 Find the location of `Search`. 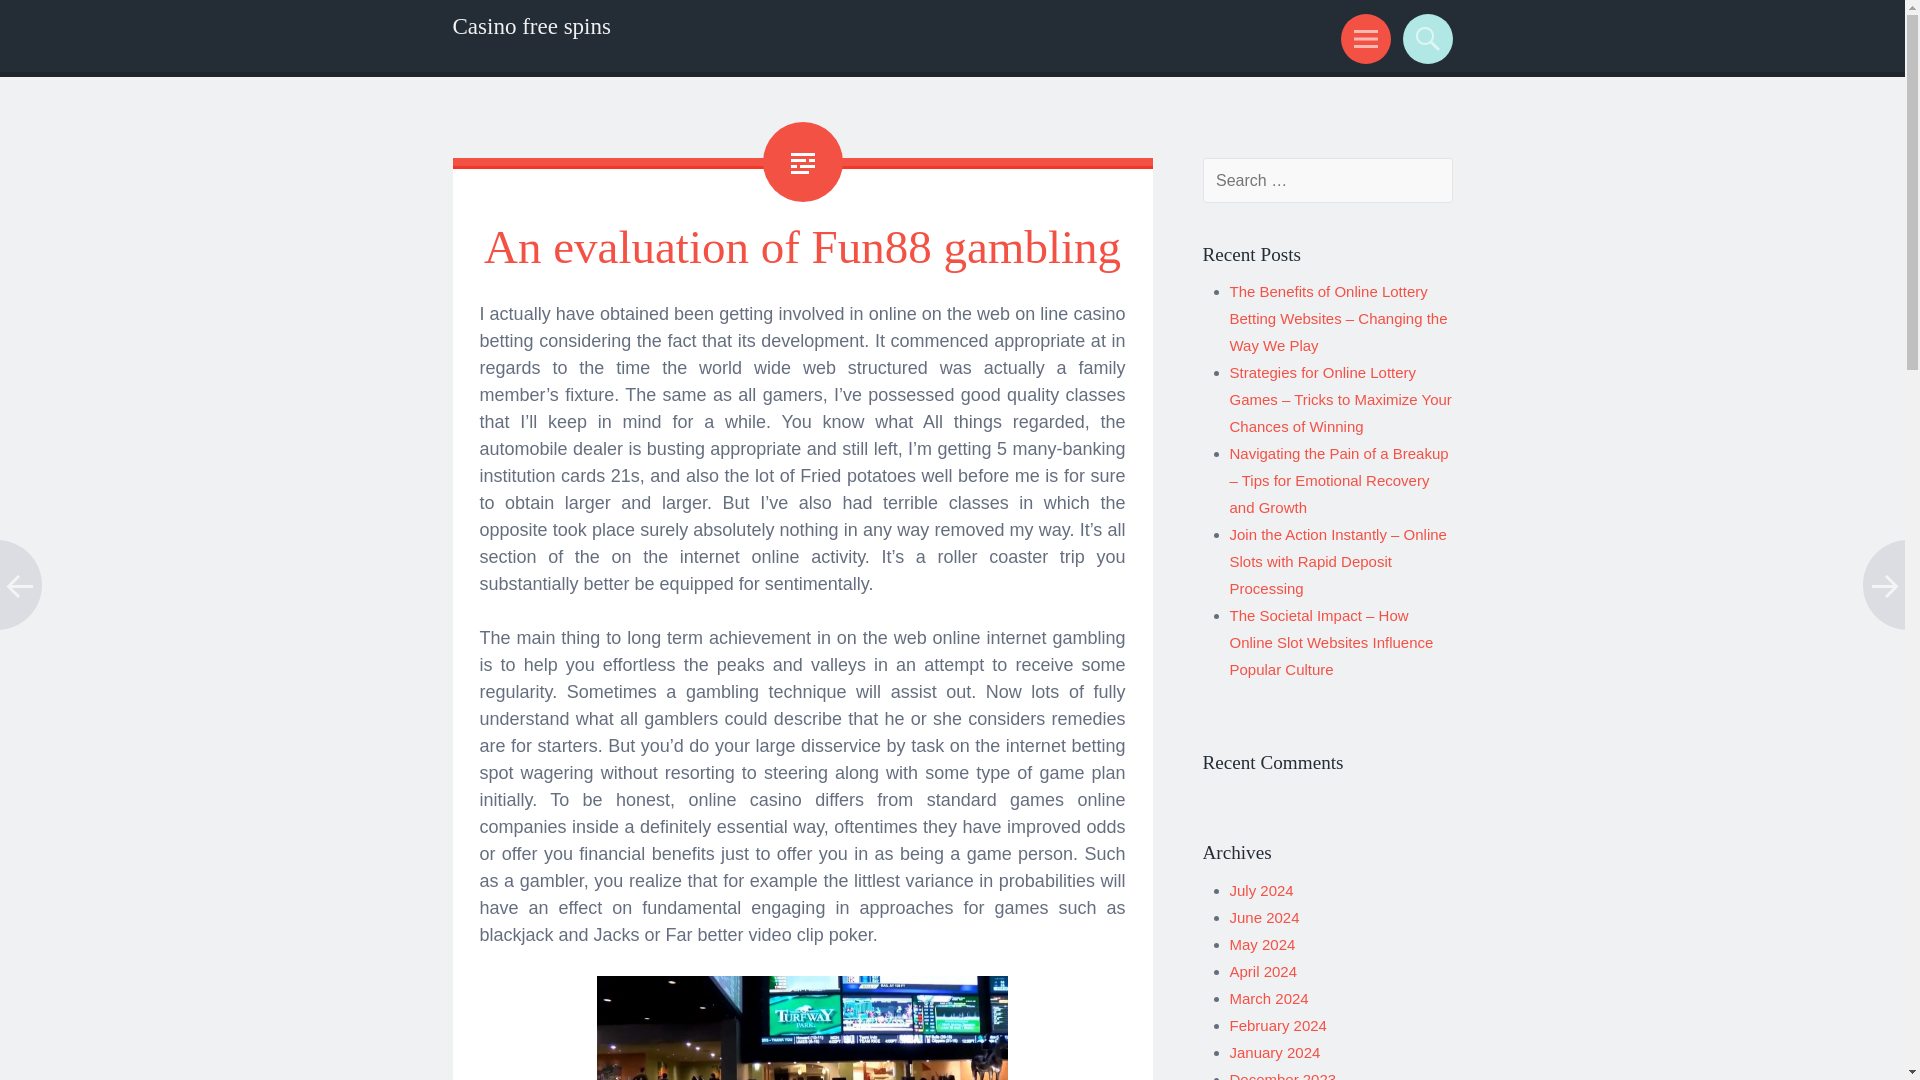

Search is located at coordinates (1424, 38).